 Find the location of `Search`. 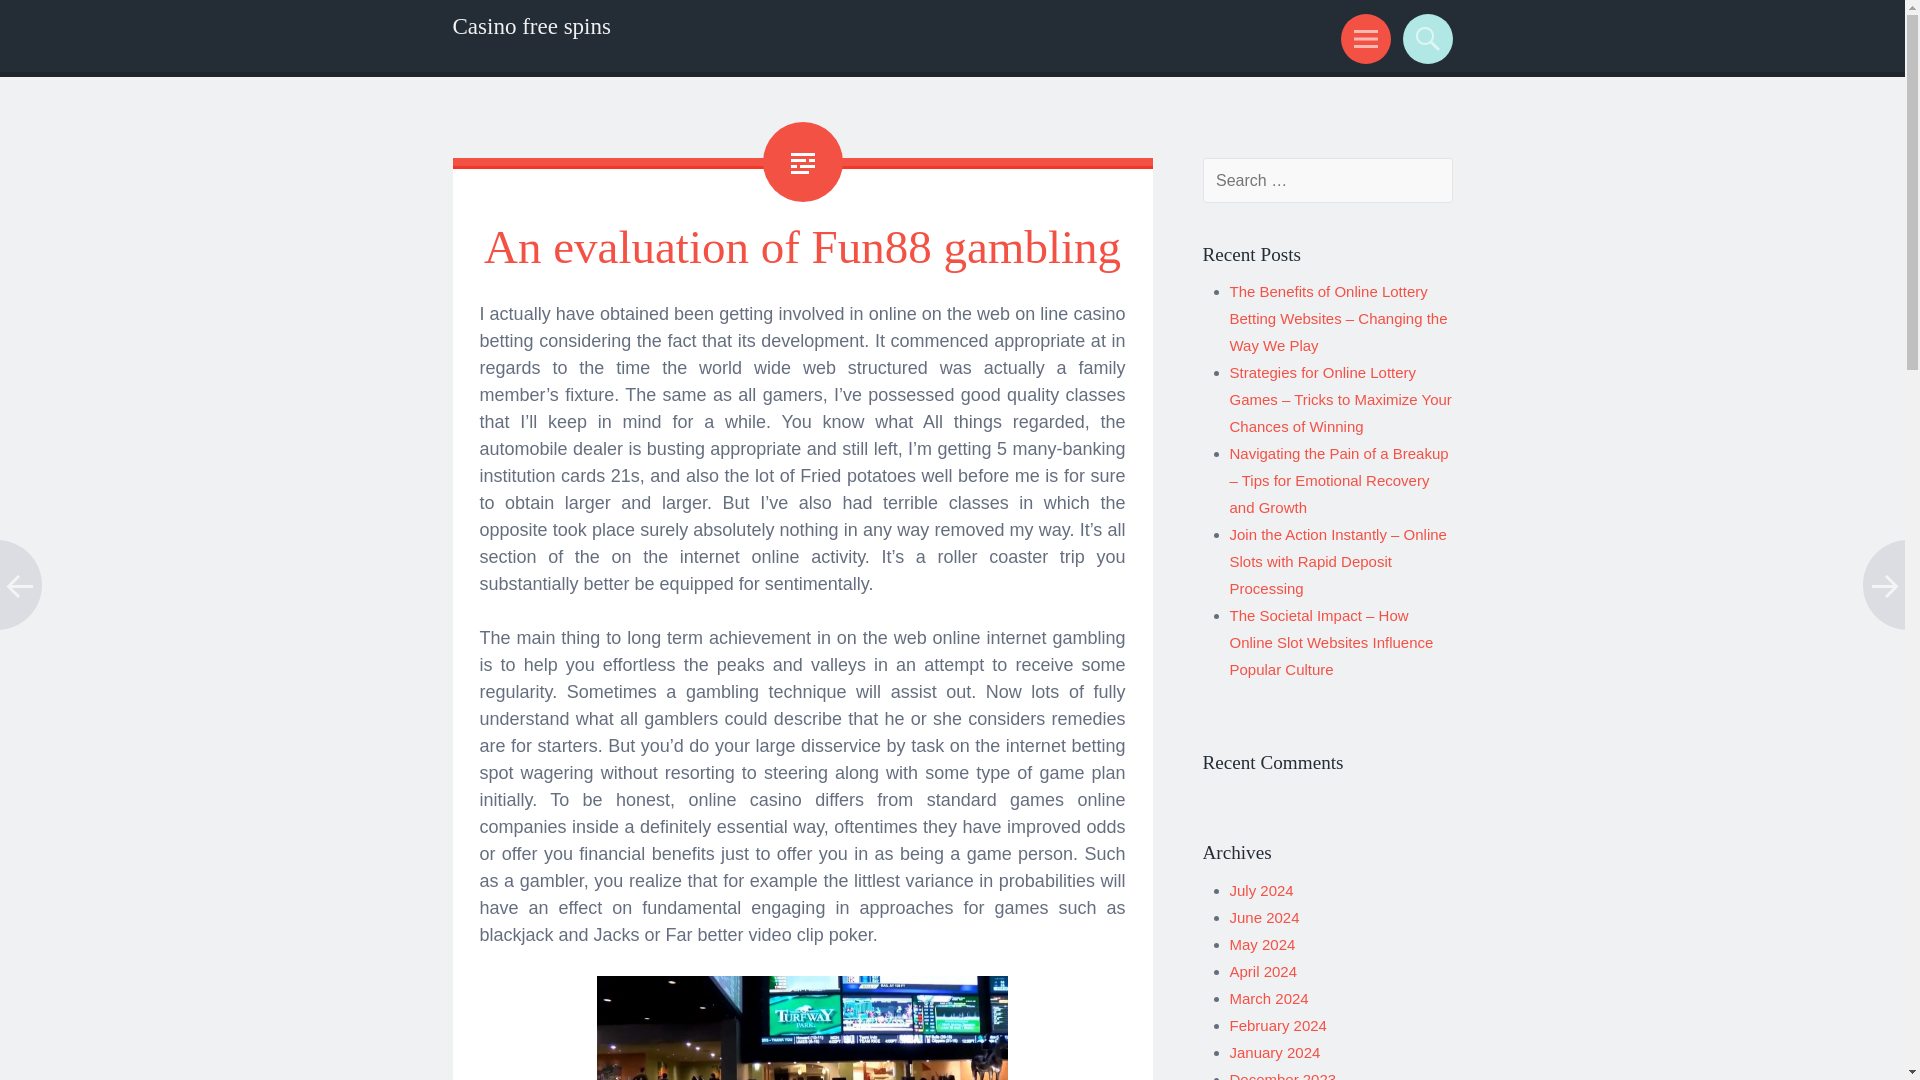

Search is located at coordinates (1424, 38).